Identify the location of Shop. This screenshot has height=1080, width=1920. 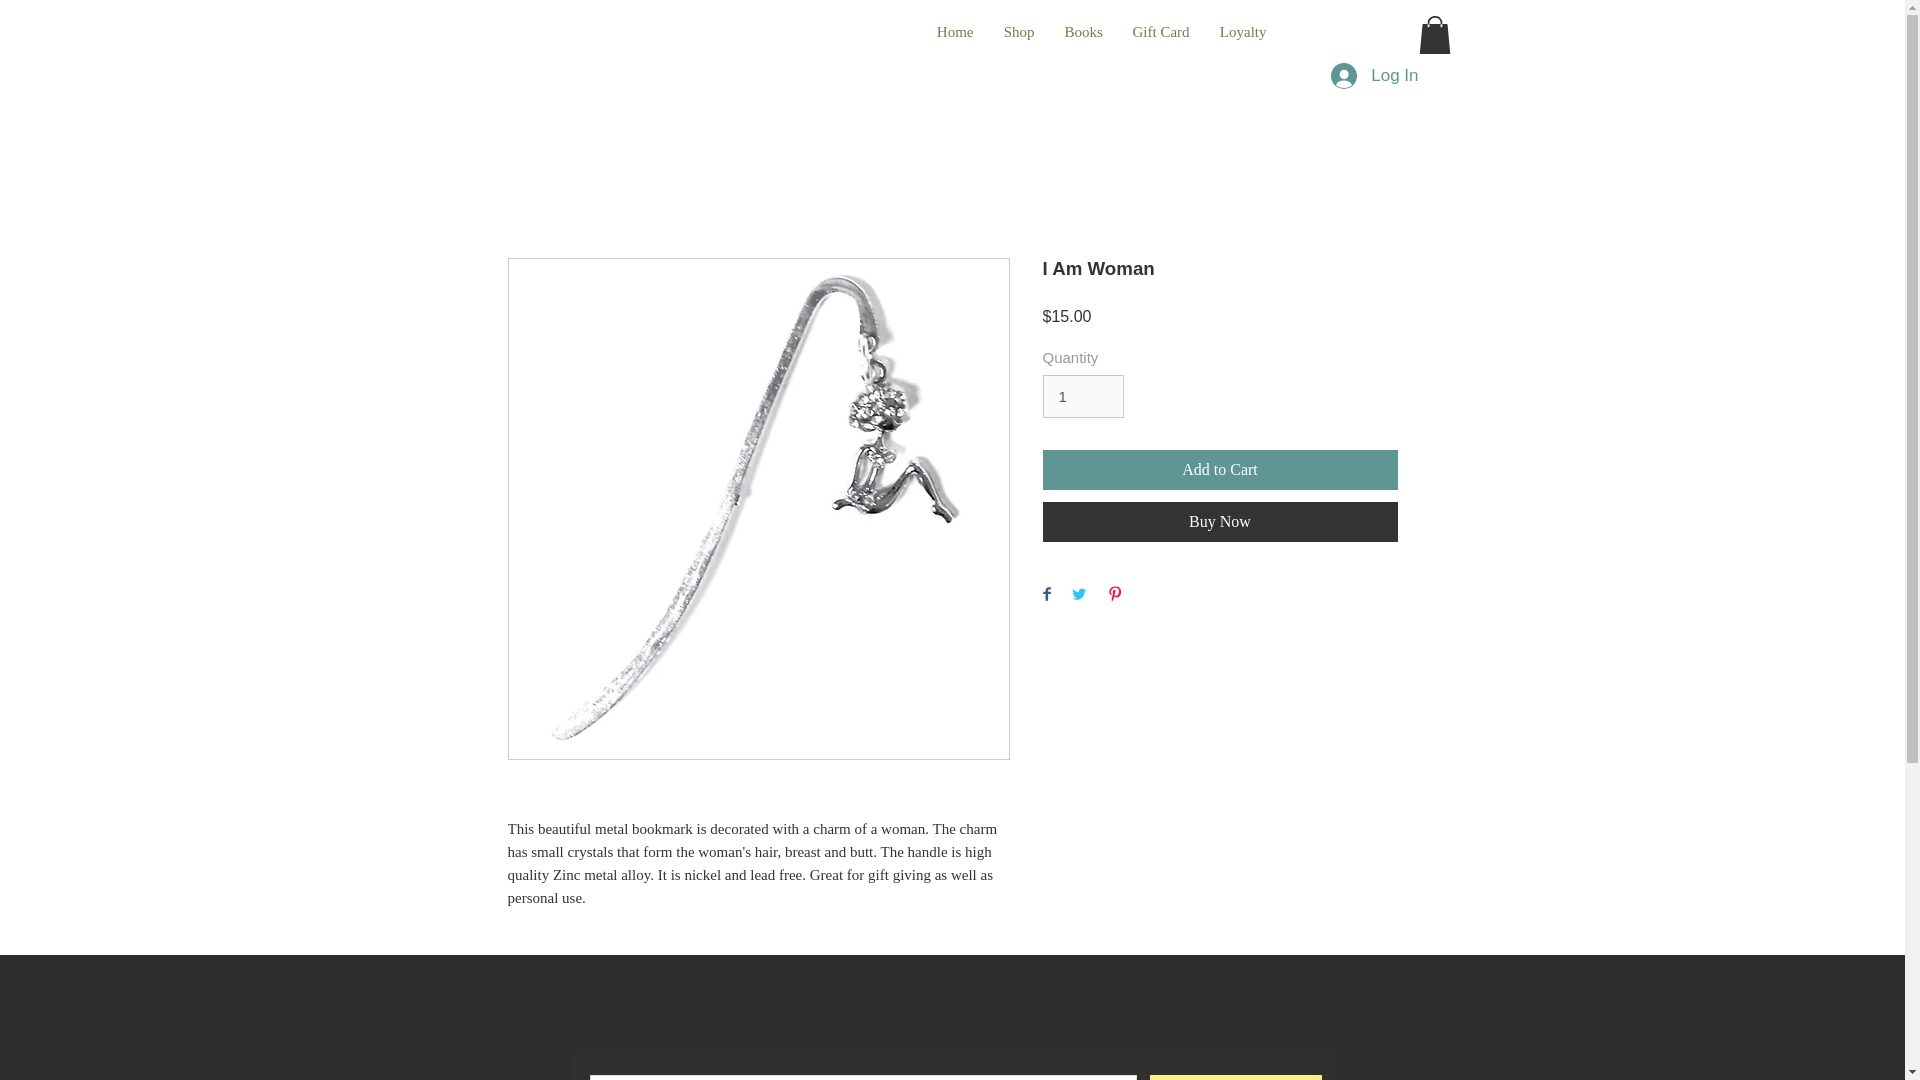
(1018, 32).